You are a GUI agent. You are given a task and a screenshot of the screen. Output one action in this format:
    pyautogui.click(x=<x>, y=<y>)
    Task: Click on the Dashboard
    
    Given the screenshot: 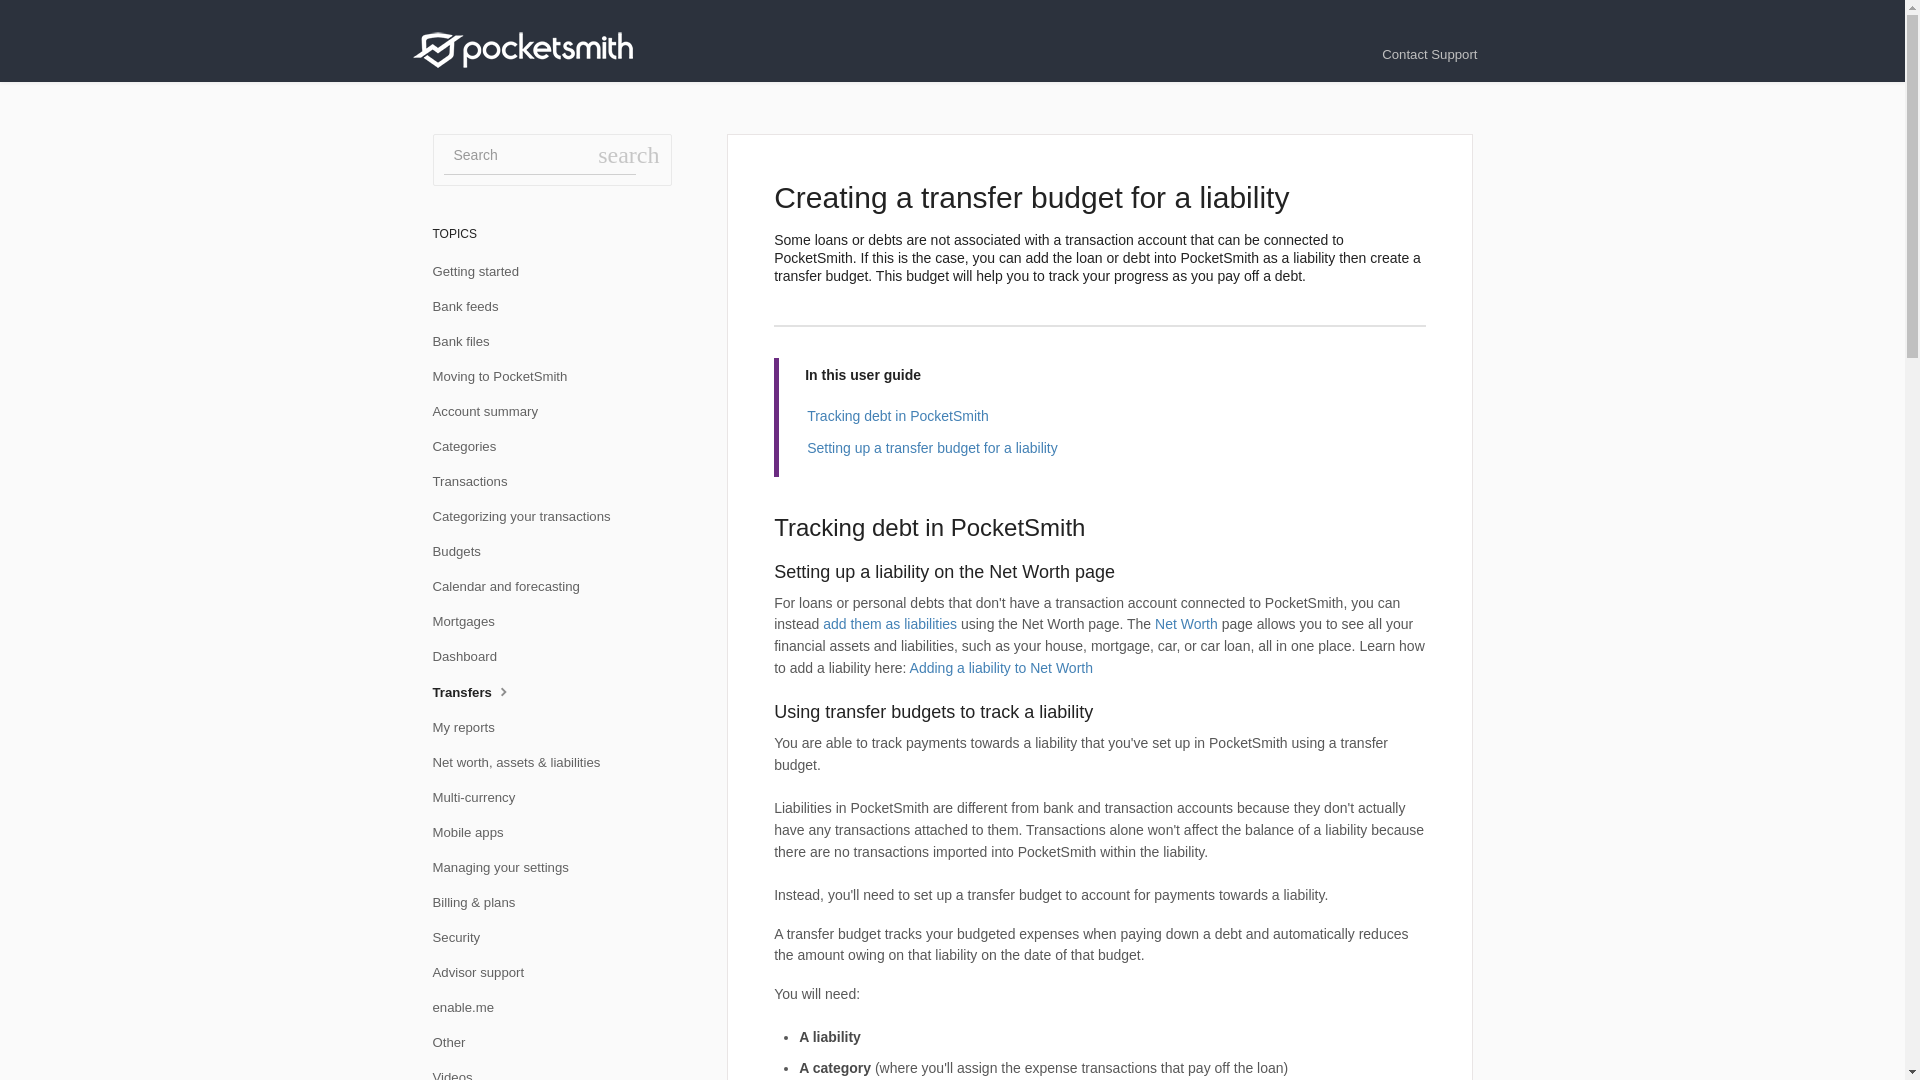 What is the action you would take?
    pyautogui.click(x=472, y=656)
    